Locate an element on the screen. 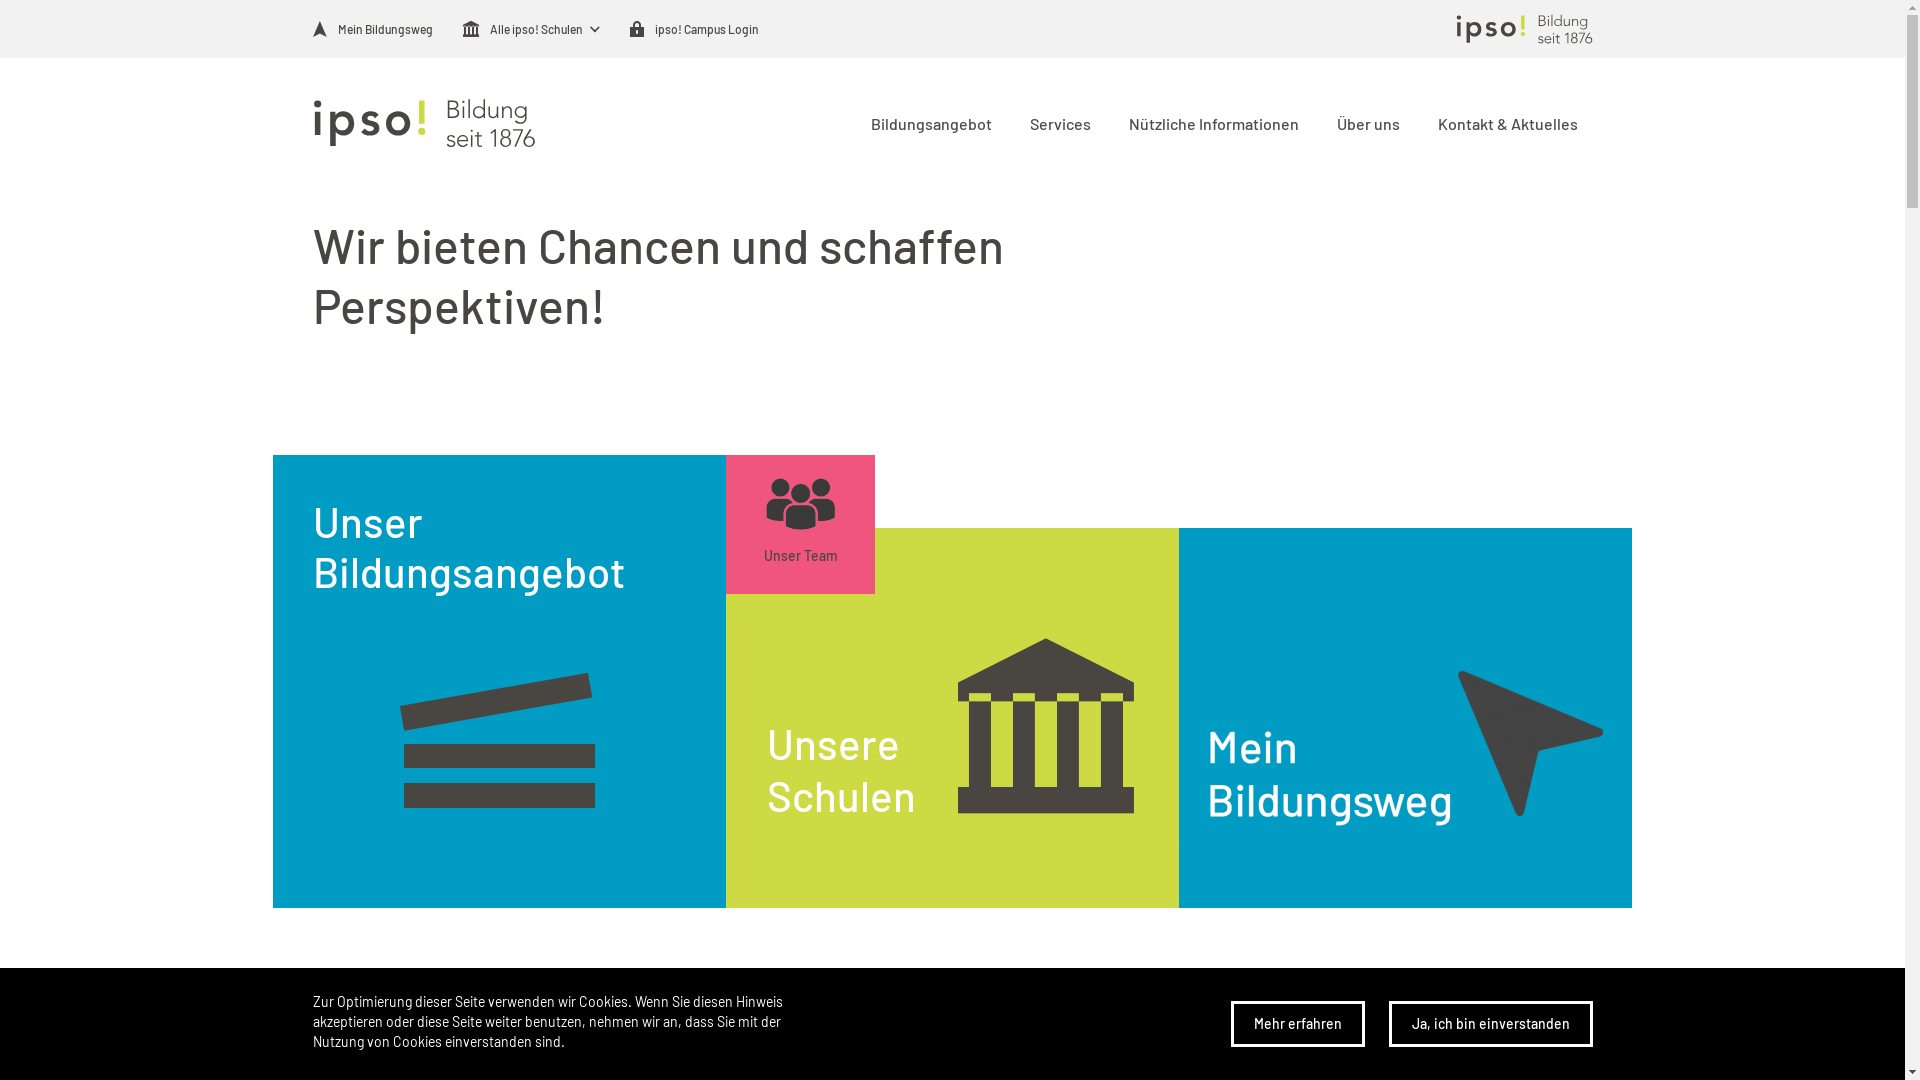 The image size is (1920, 1080). Direkt zum Inhalt is located at coordinates (0, 136).